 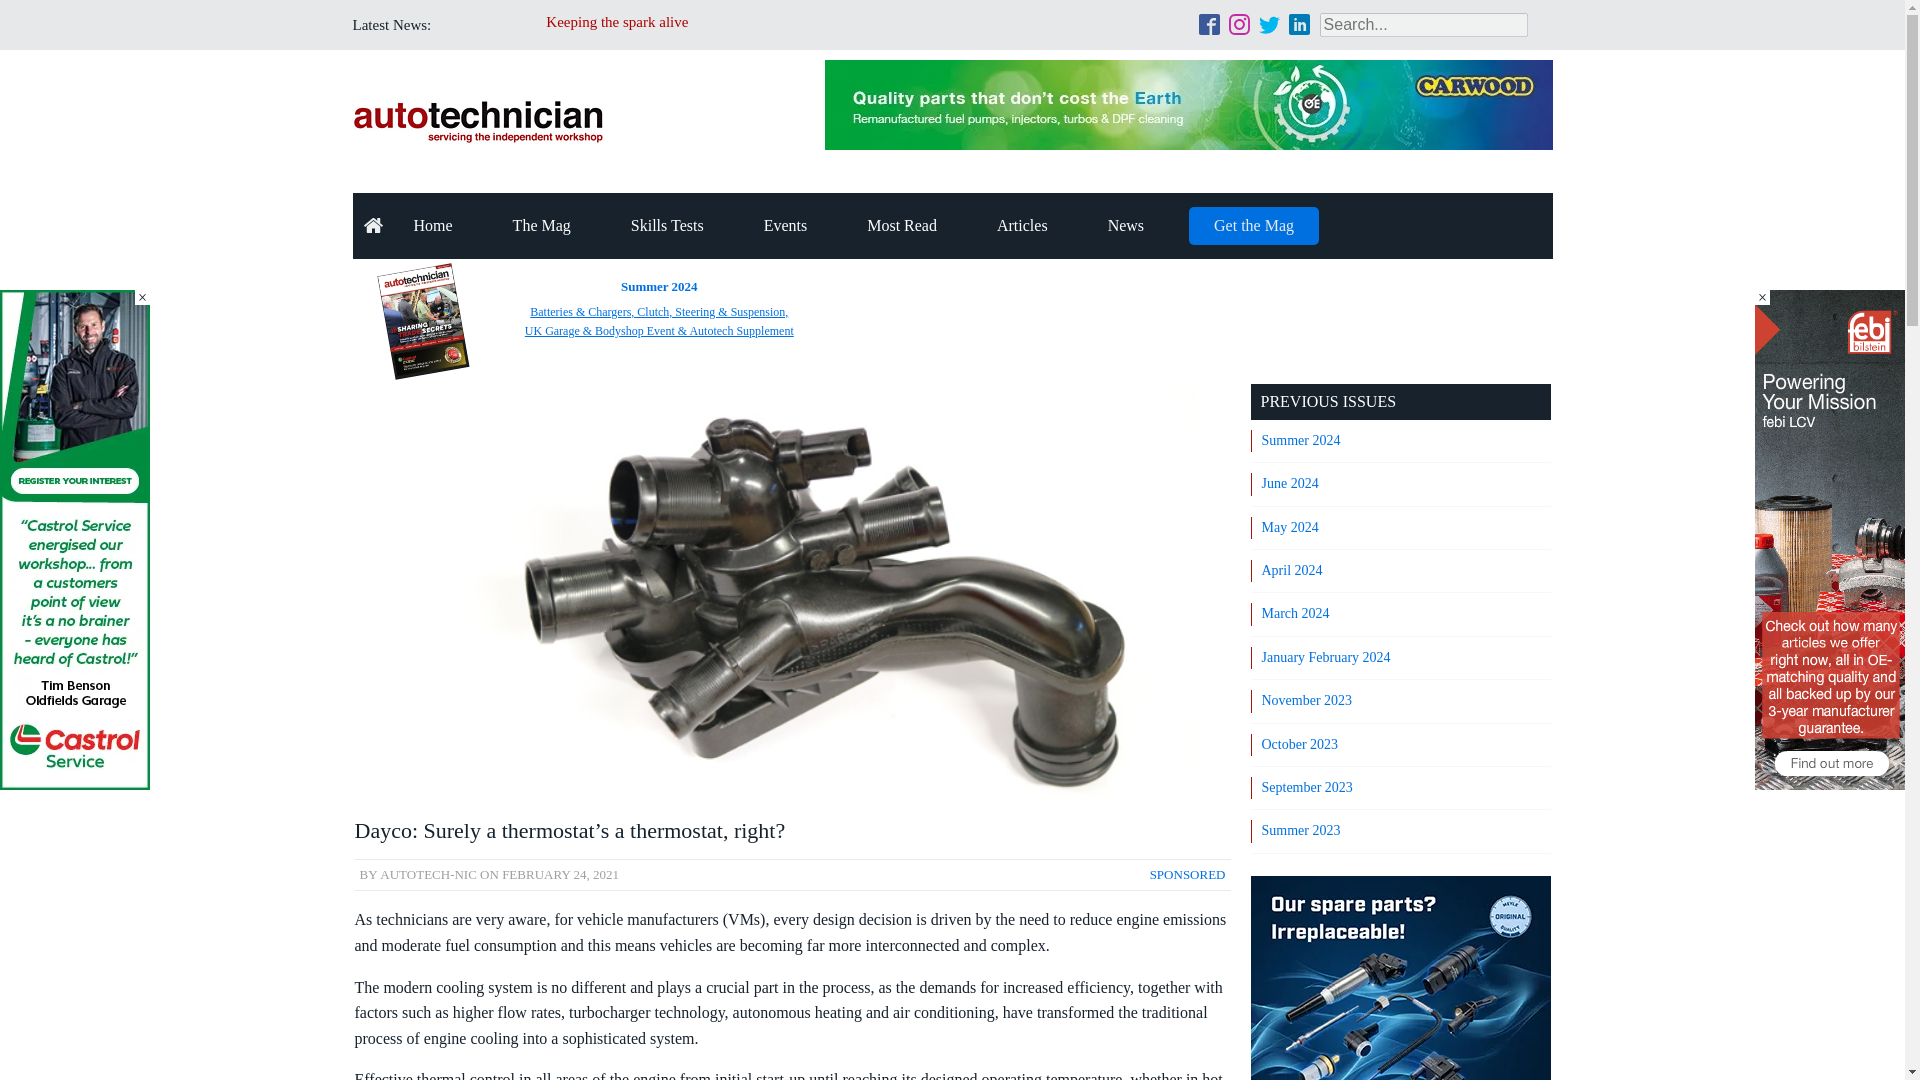 What do you see at coordinates (1762, 297) in the screenshot?
I see `close` at bounding box center [1762, 297].